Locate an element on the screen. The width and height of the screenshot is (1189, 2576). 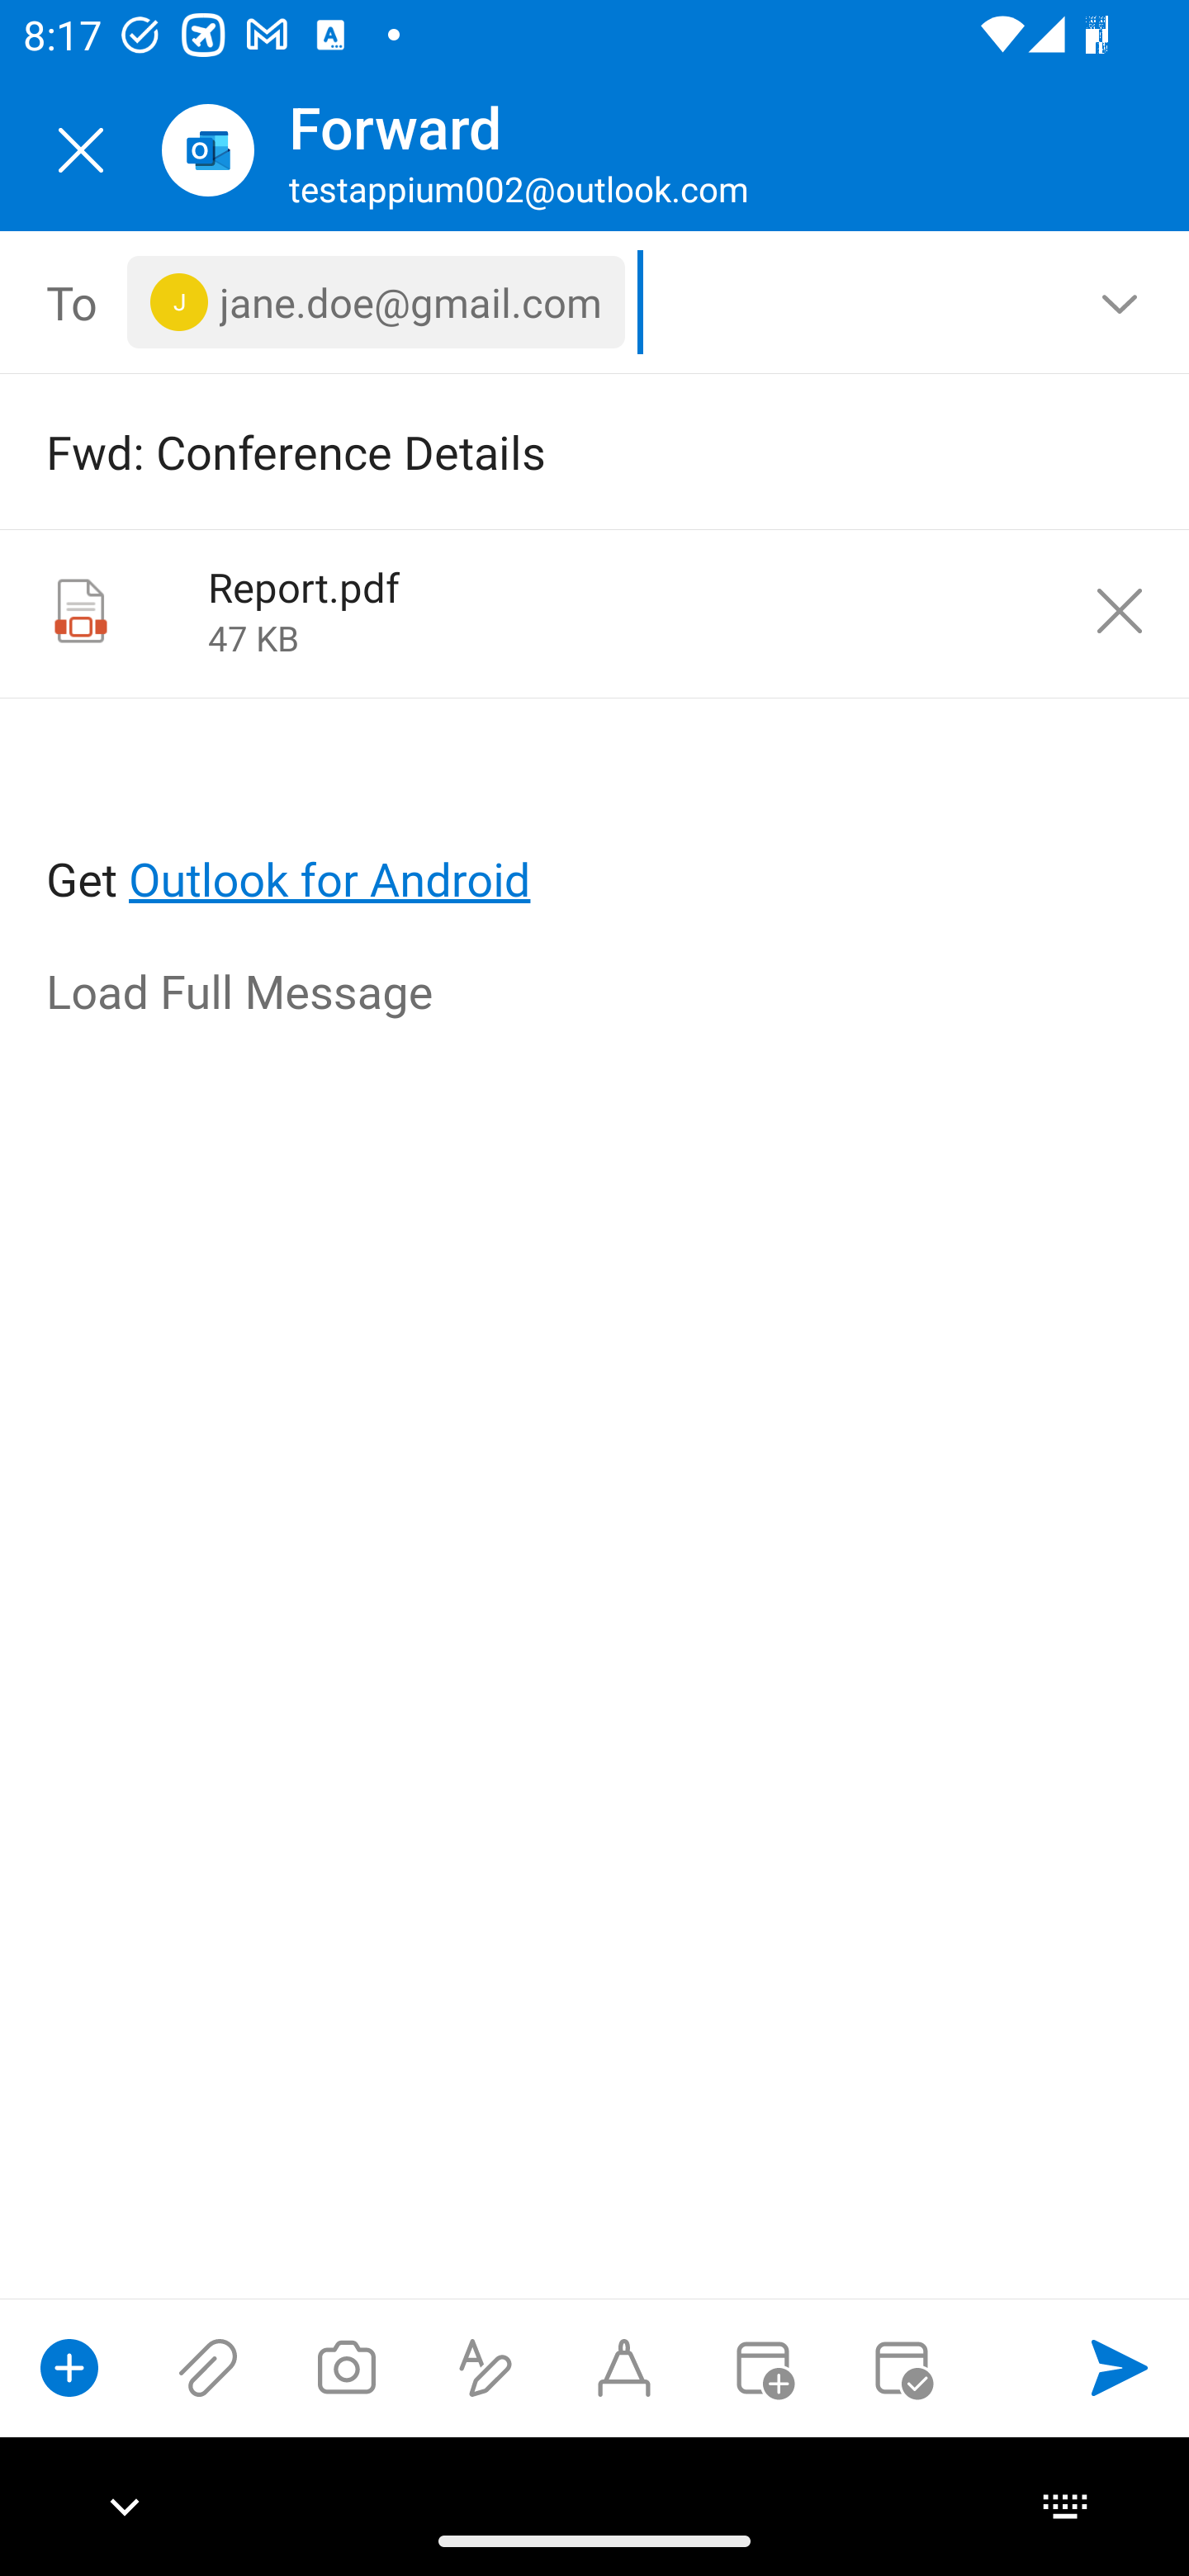
Convert to event is located at coordinates (762, 2367).